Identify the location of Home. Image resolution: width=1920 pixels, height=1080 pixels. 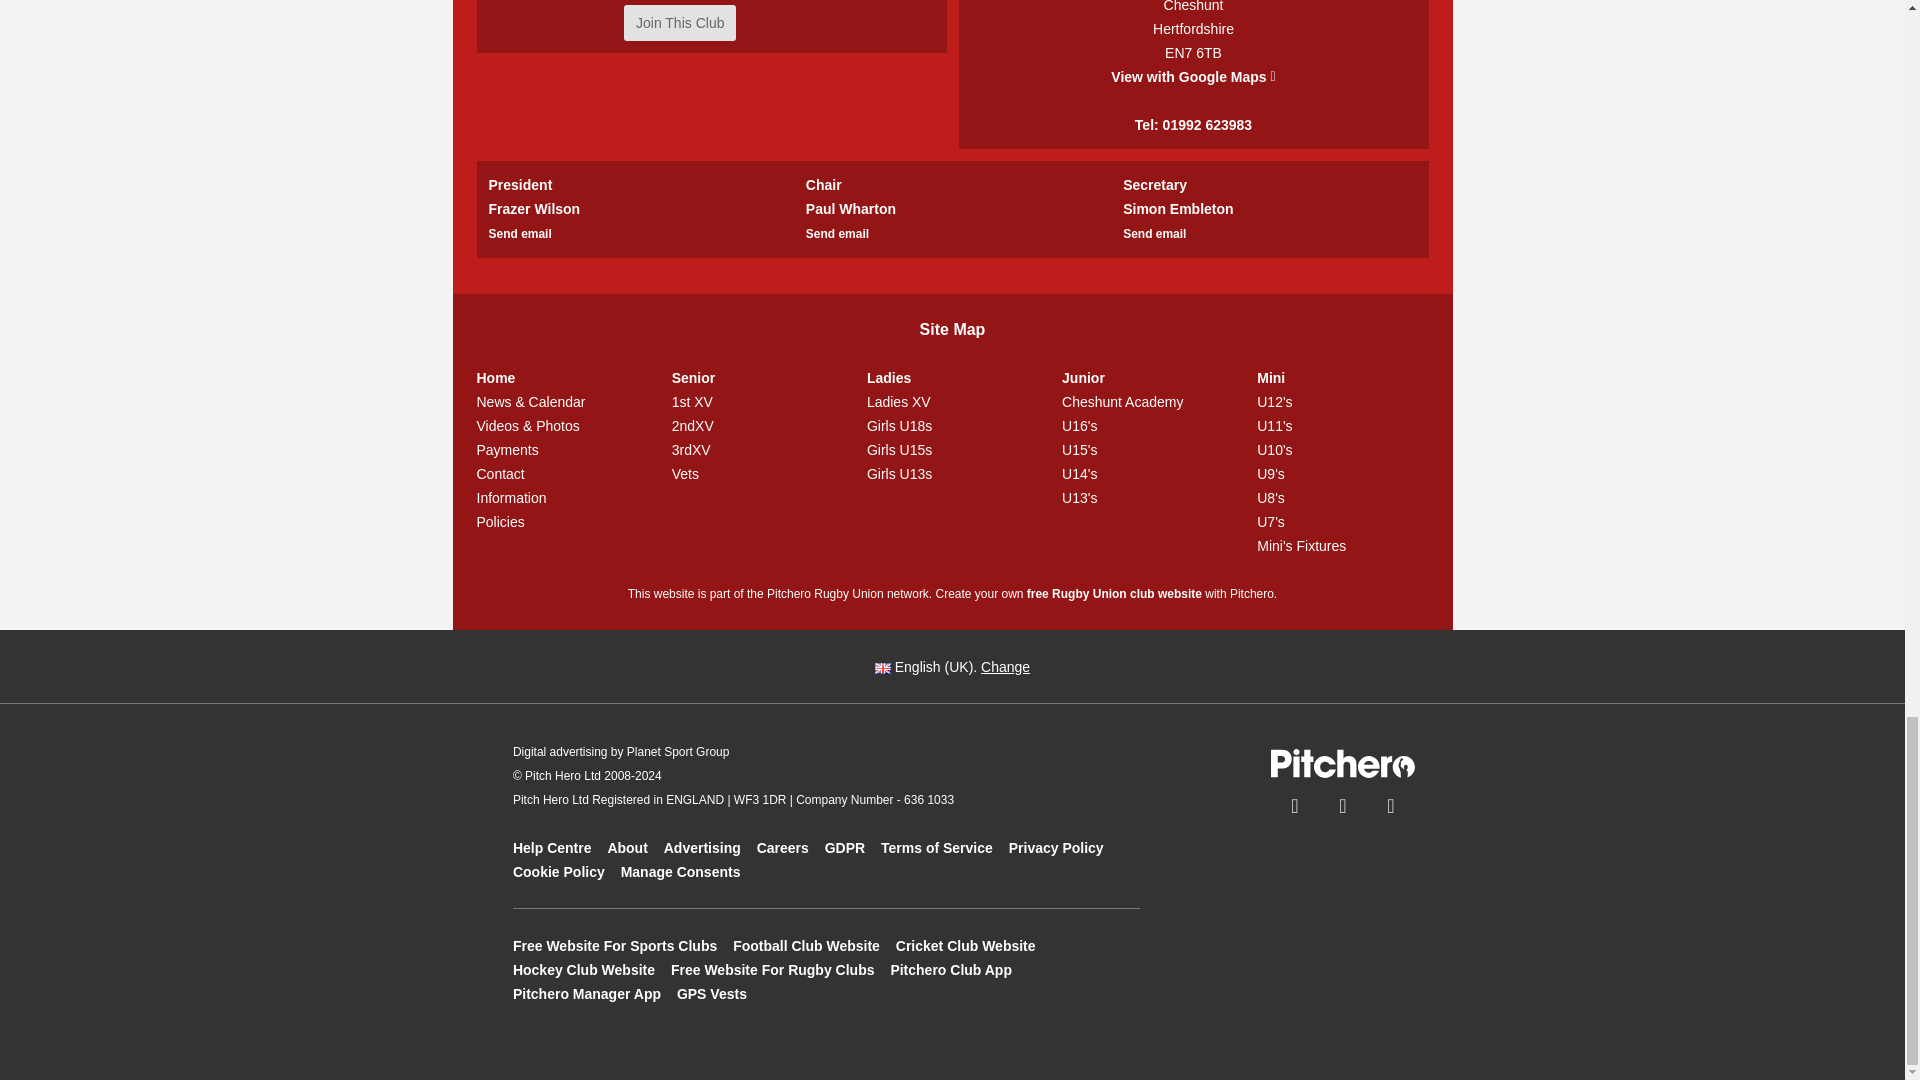
(562, 378).